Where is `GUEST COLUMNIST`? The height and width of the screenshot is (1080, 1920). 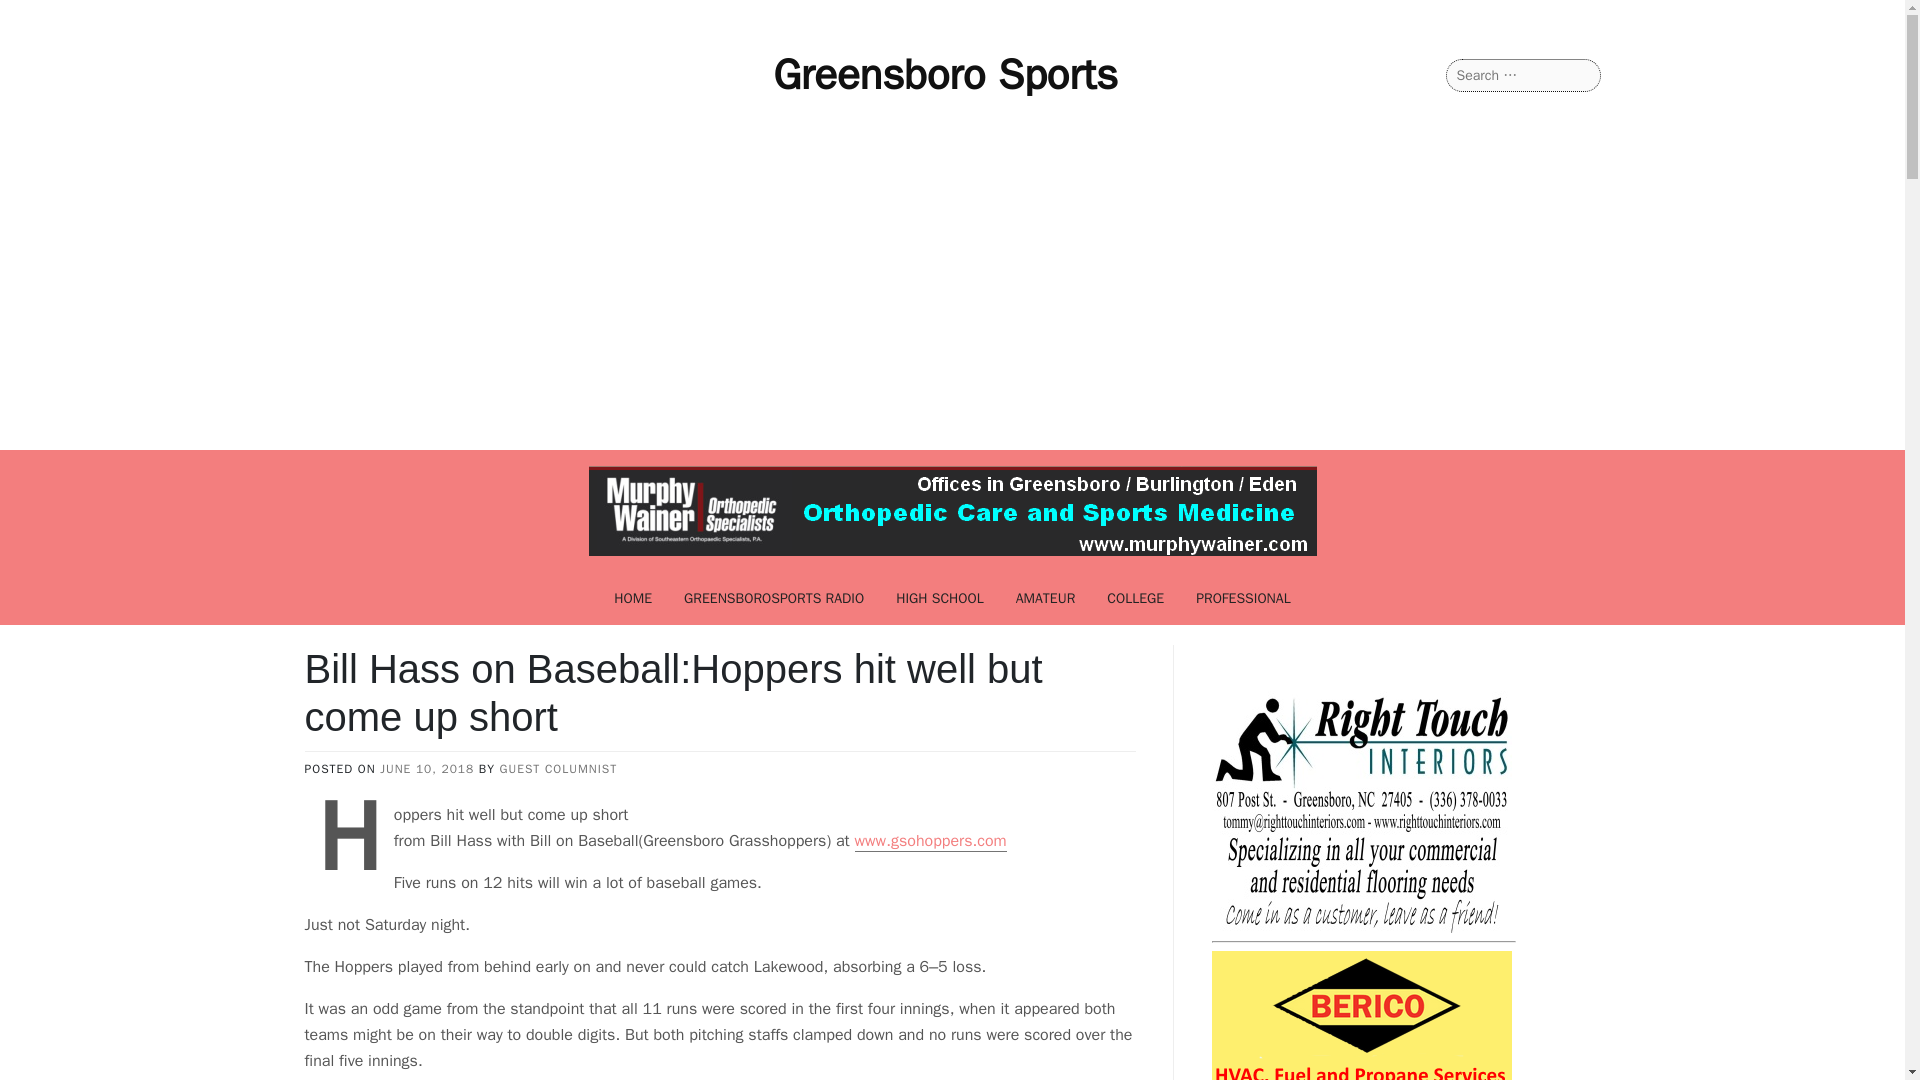 GUEST COLUMNIST is located at coordinates (558, 768).